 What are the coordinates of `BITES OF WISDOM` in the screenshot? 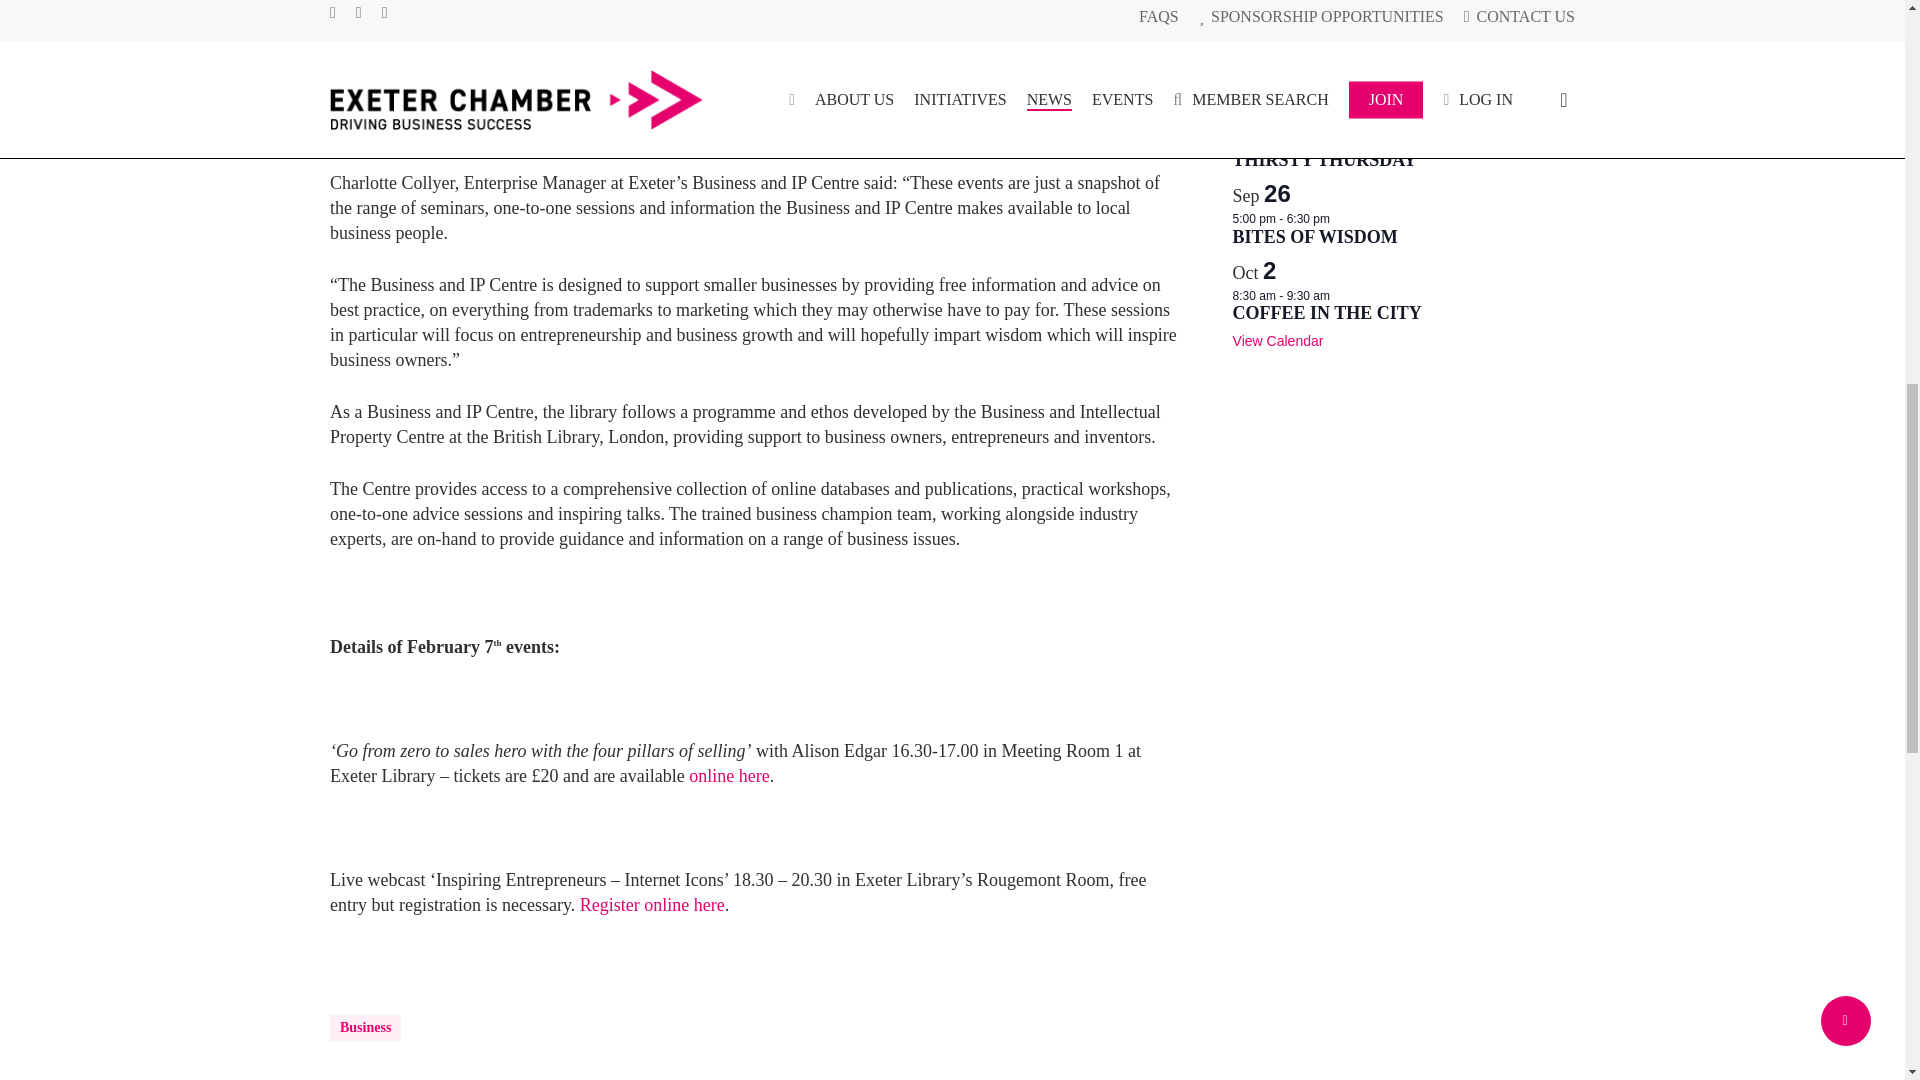 It's located at (1314, 236).